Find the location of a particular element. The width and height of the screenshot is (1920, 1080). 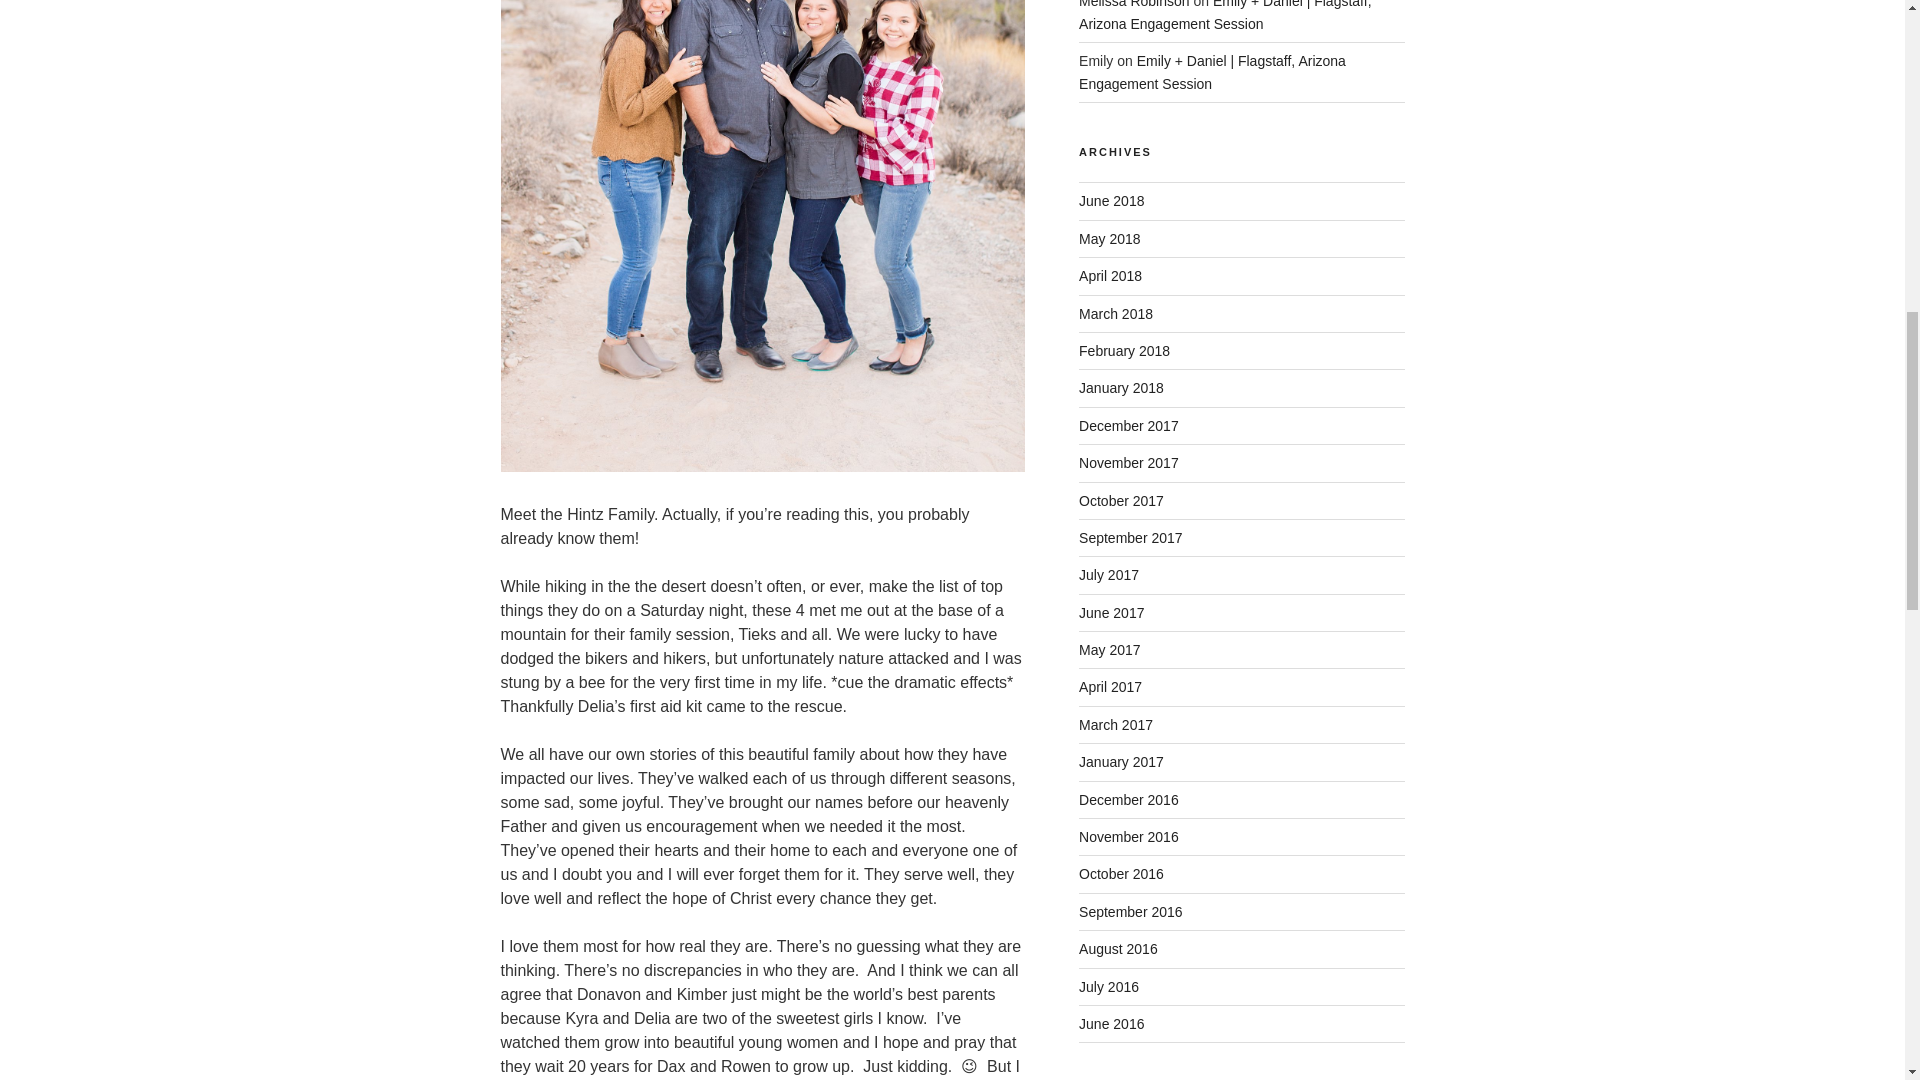

November 2017 is located at coordinates (1128, 462).